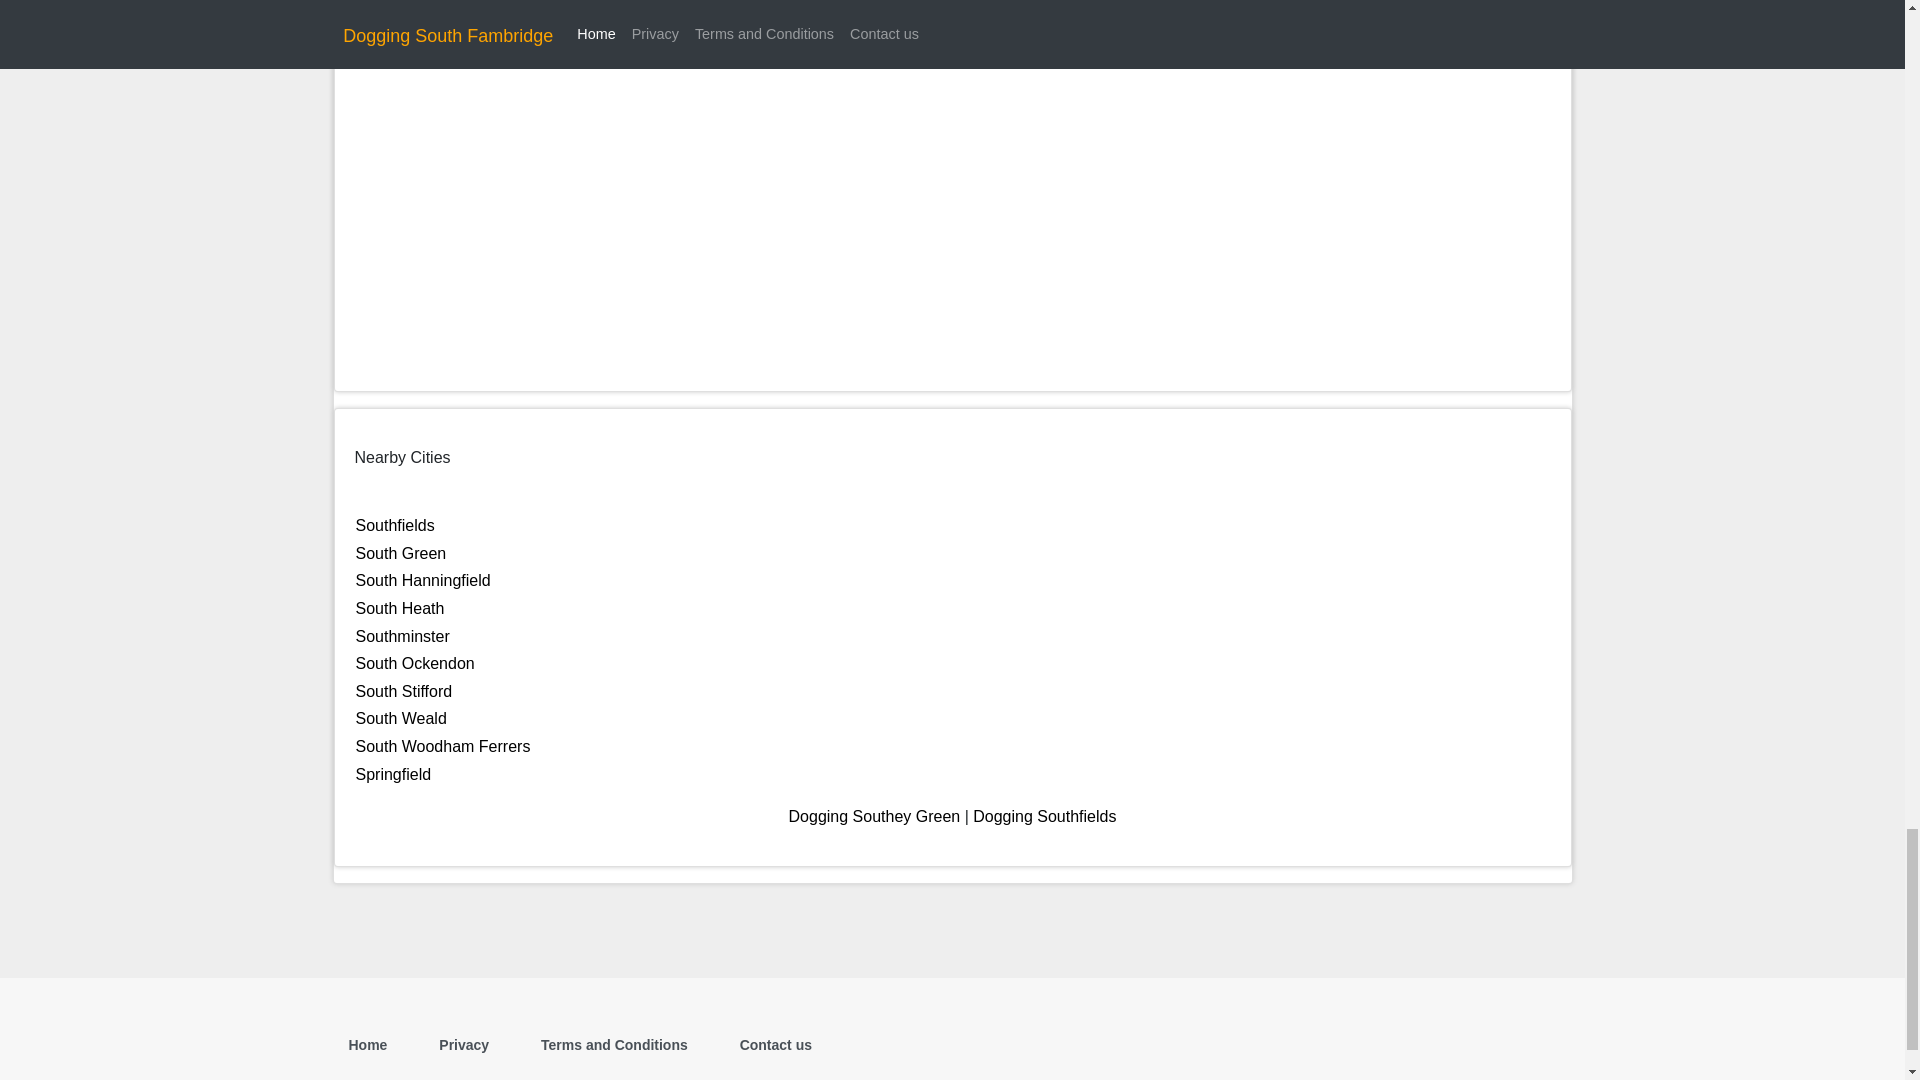 Image resolution: width=1920 pixels, height=1080 pixels. I want to click on Dogging Southey Green, so click(875, 816).